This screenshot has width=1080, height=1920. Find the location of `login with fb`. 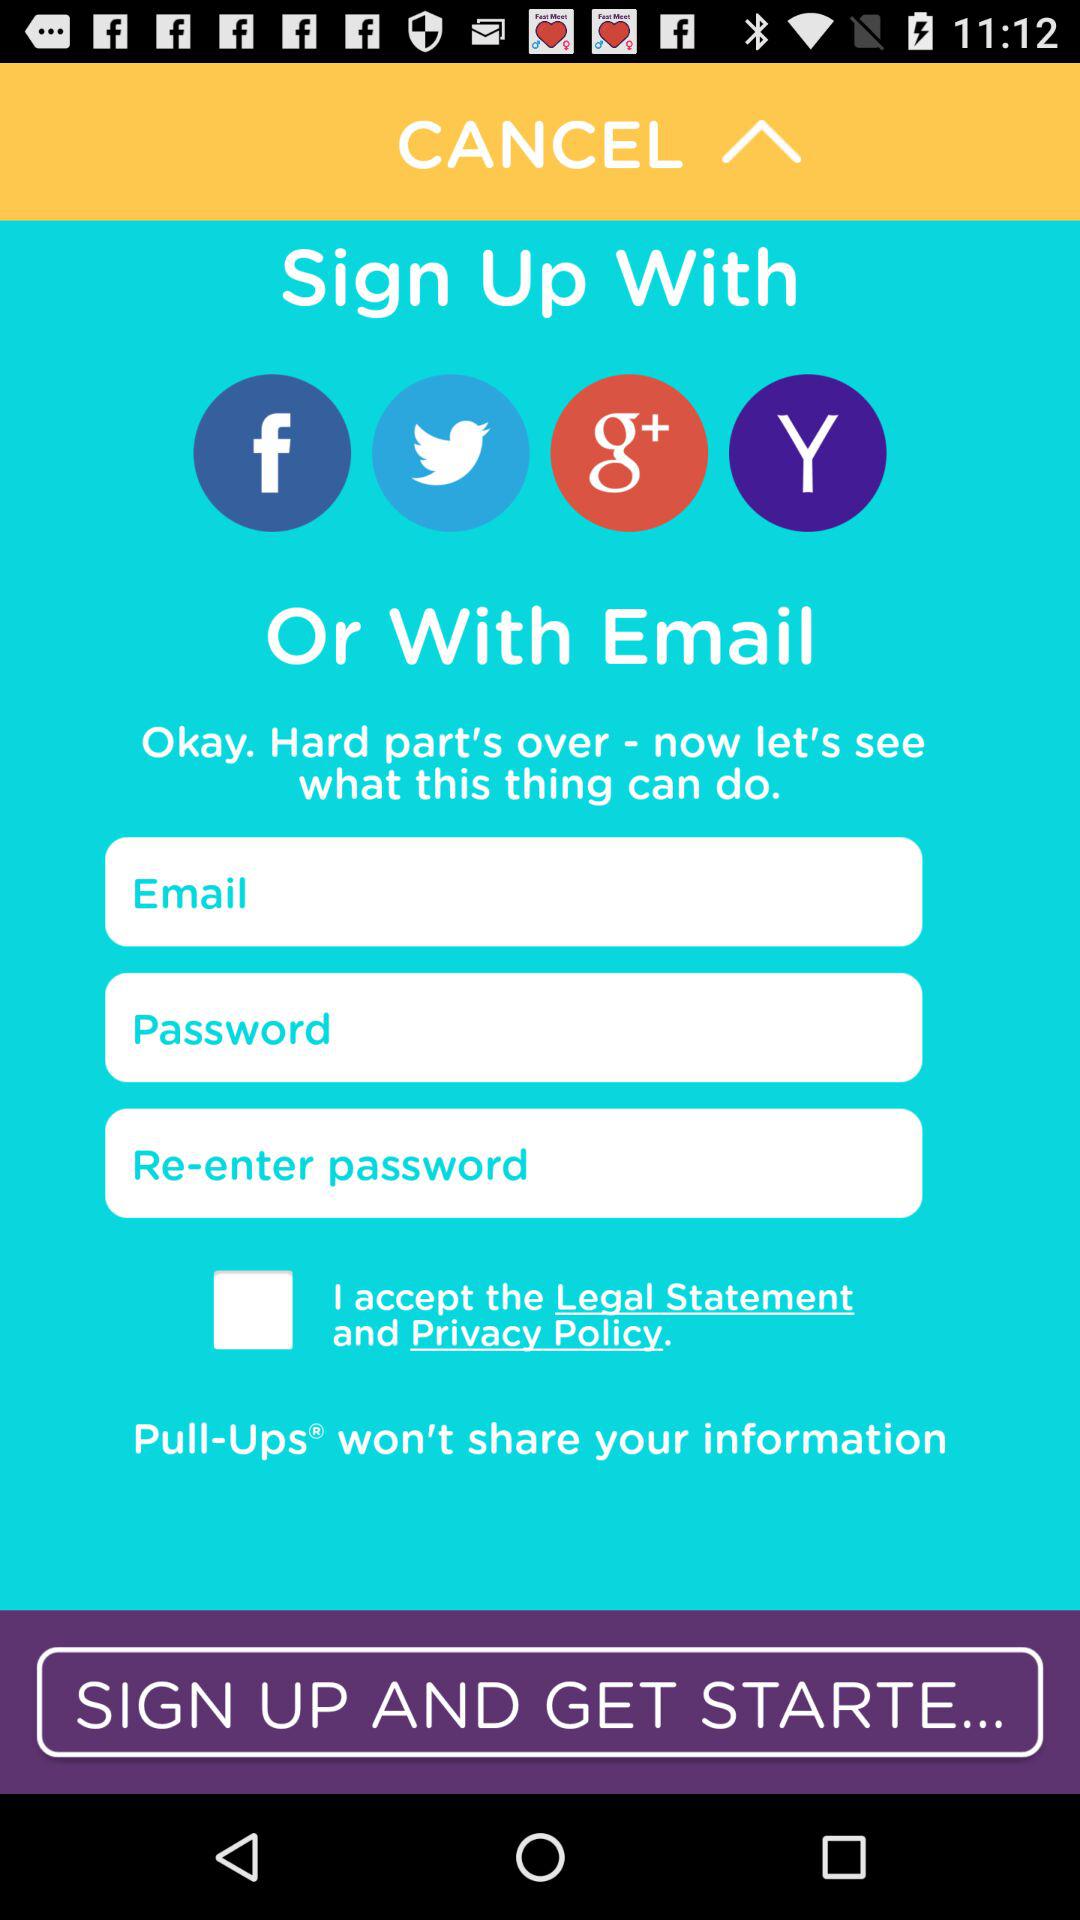

login with fb is located at coordinates (272, 452).